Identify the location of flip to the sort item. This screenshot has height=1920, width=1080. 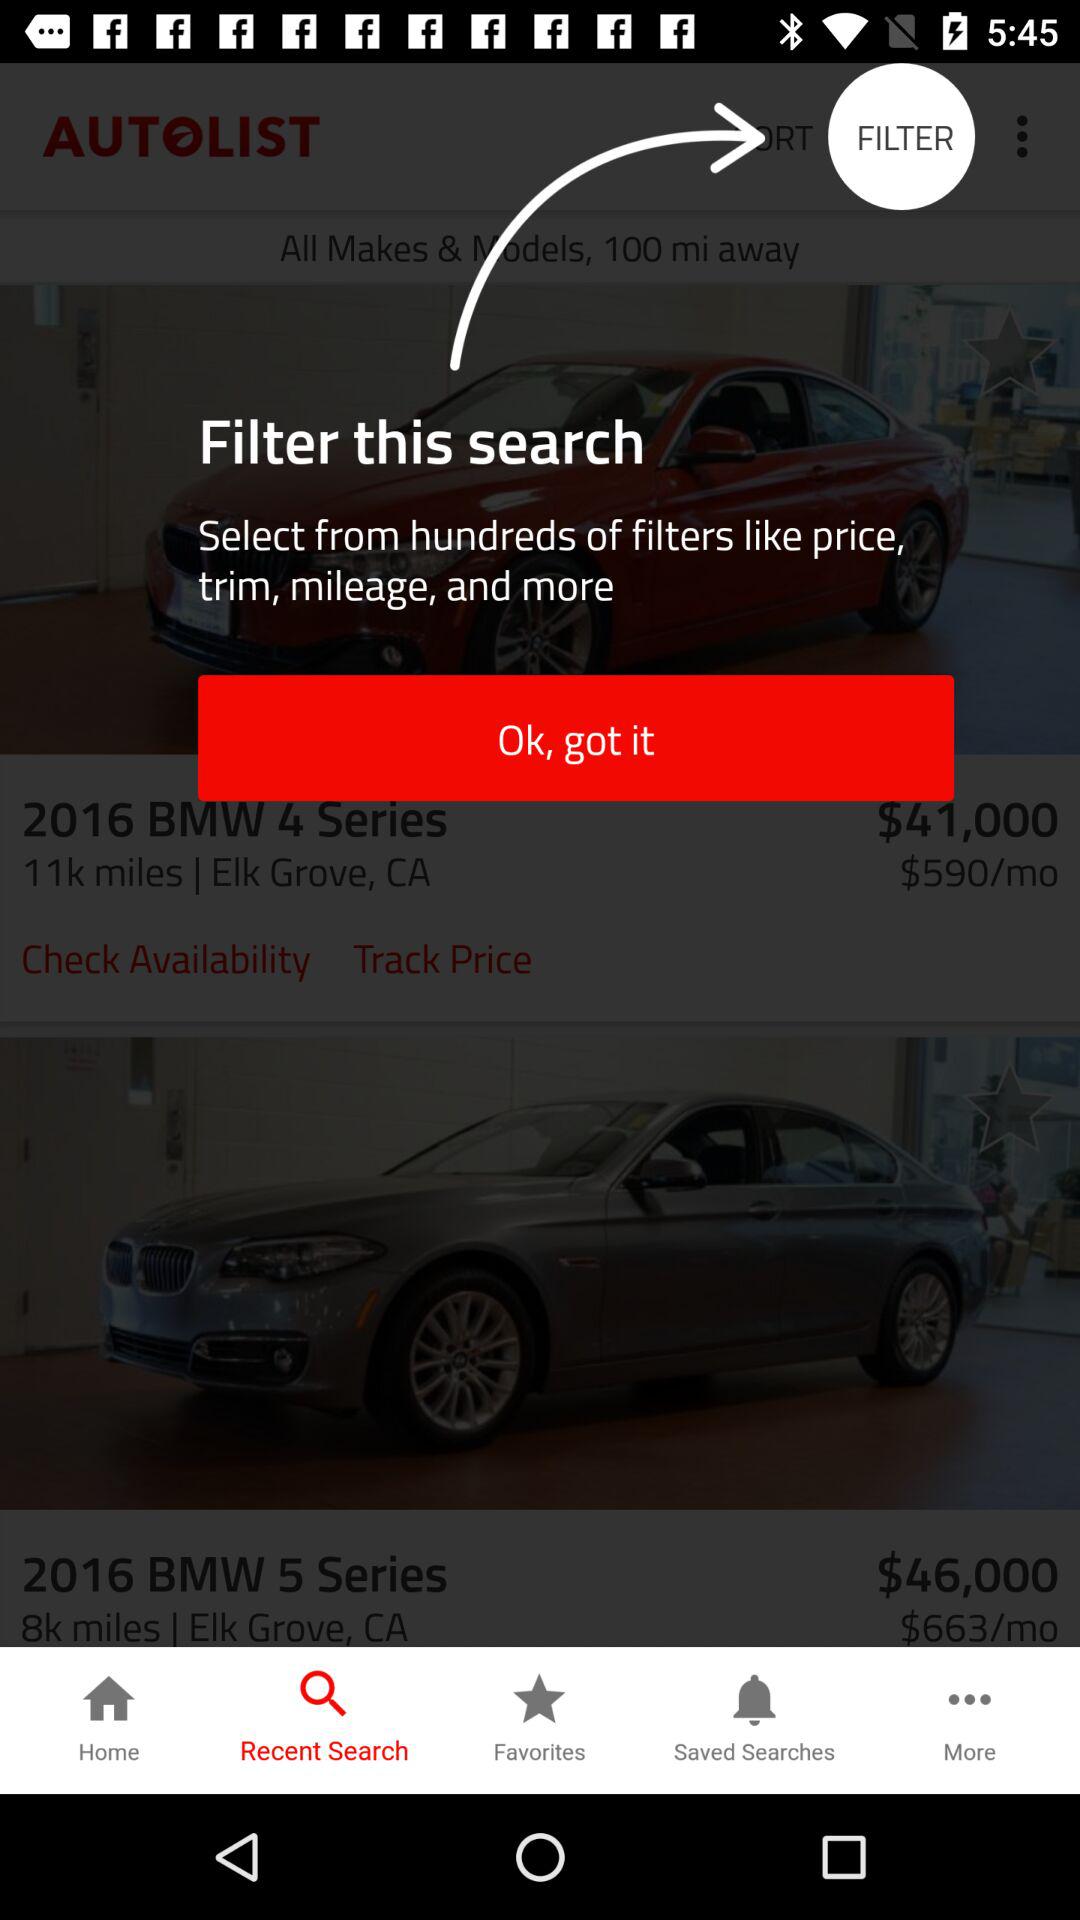
(772, 136).